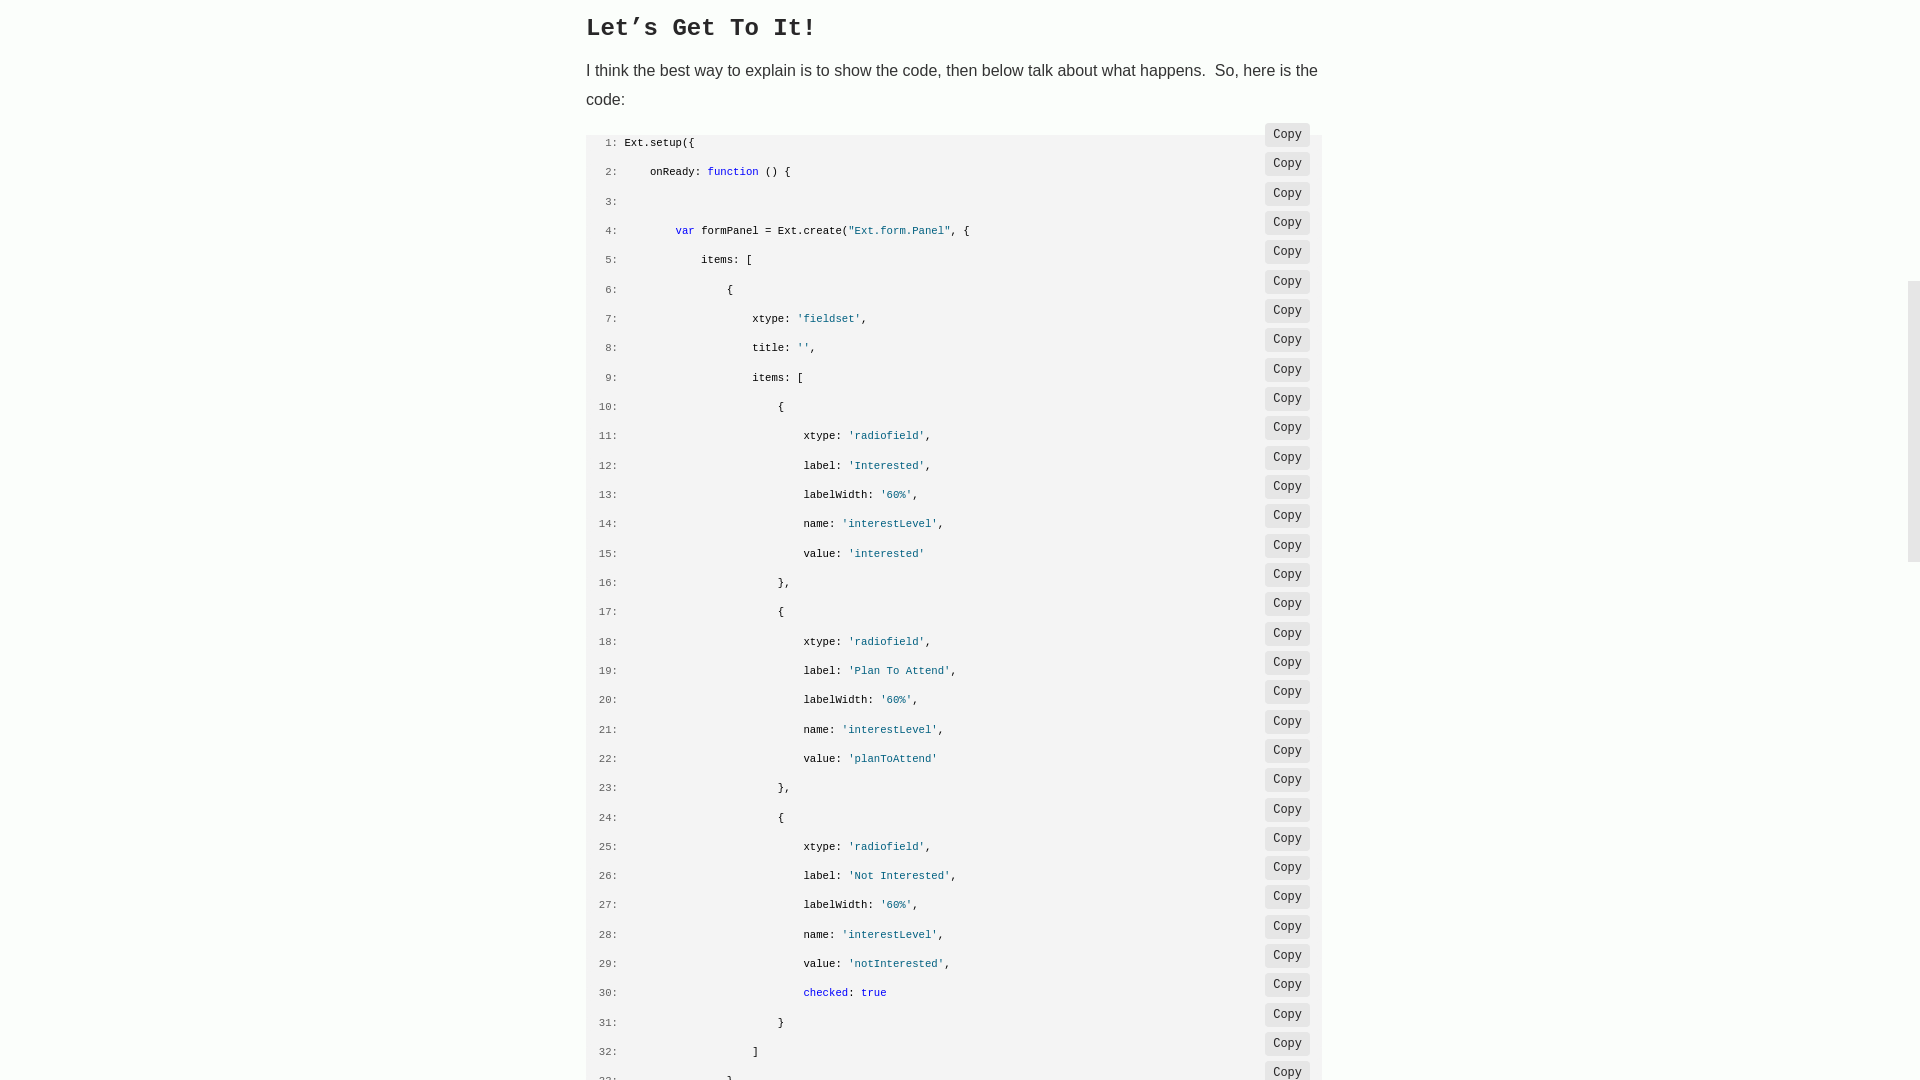 The height and width of the screenshot is (1080, 1920). I want to click on Copy, so click(1287, 222).